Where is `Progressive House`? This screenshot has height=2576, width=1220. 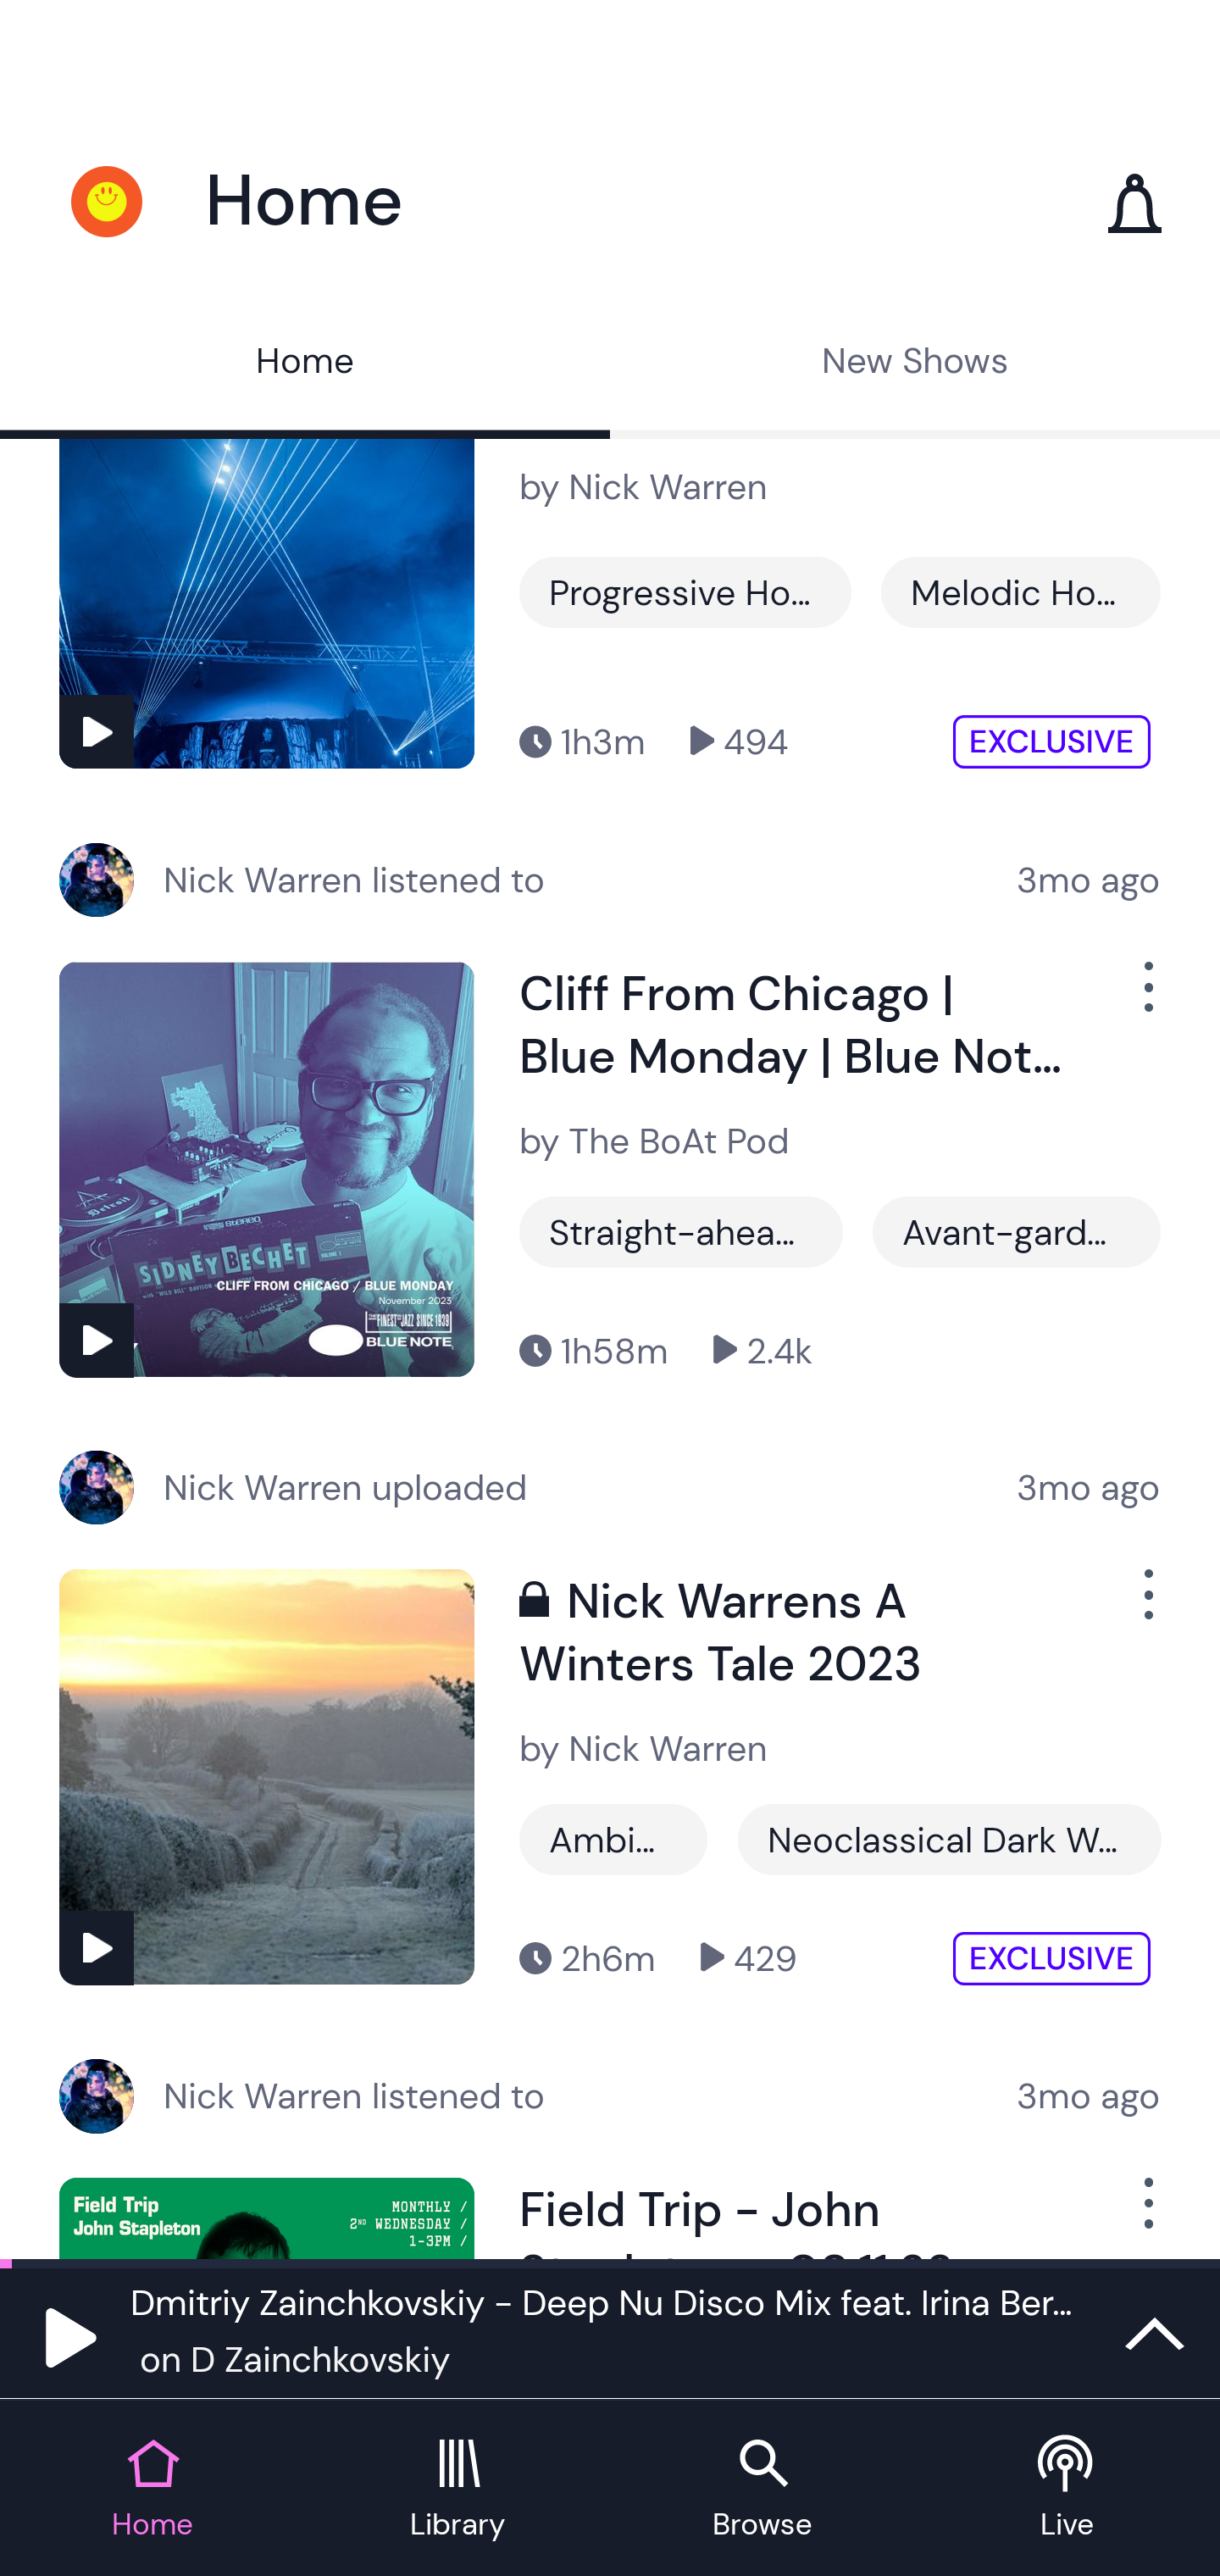
Progressive House is located at coordinates (685, 591).